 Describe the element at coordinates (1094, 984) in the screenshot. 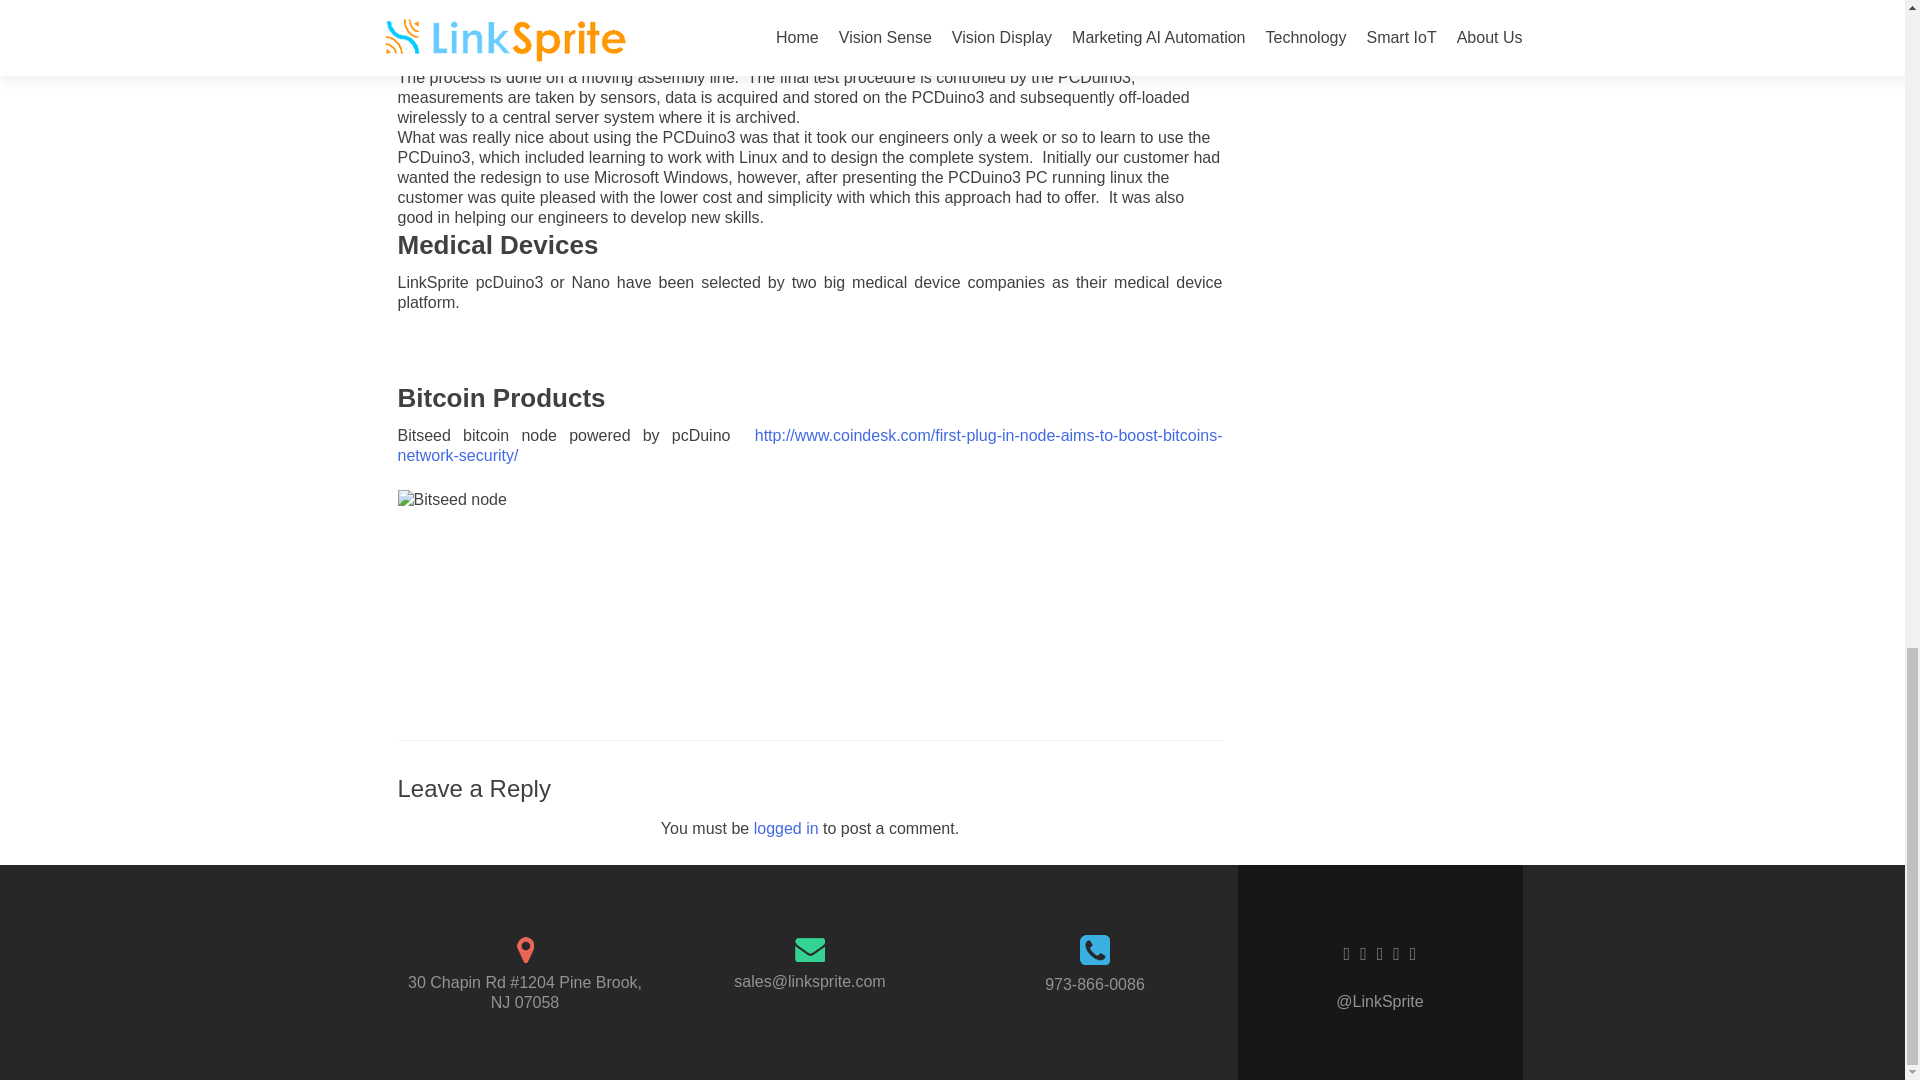

I see `973-866-0086` at that location.